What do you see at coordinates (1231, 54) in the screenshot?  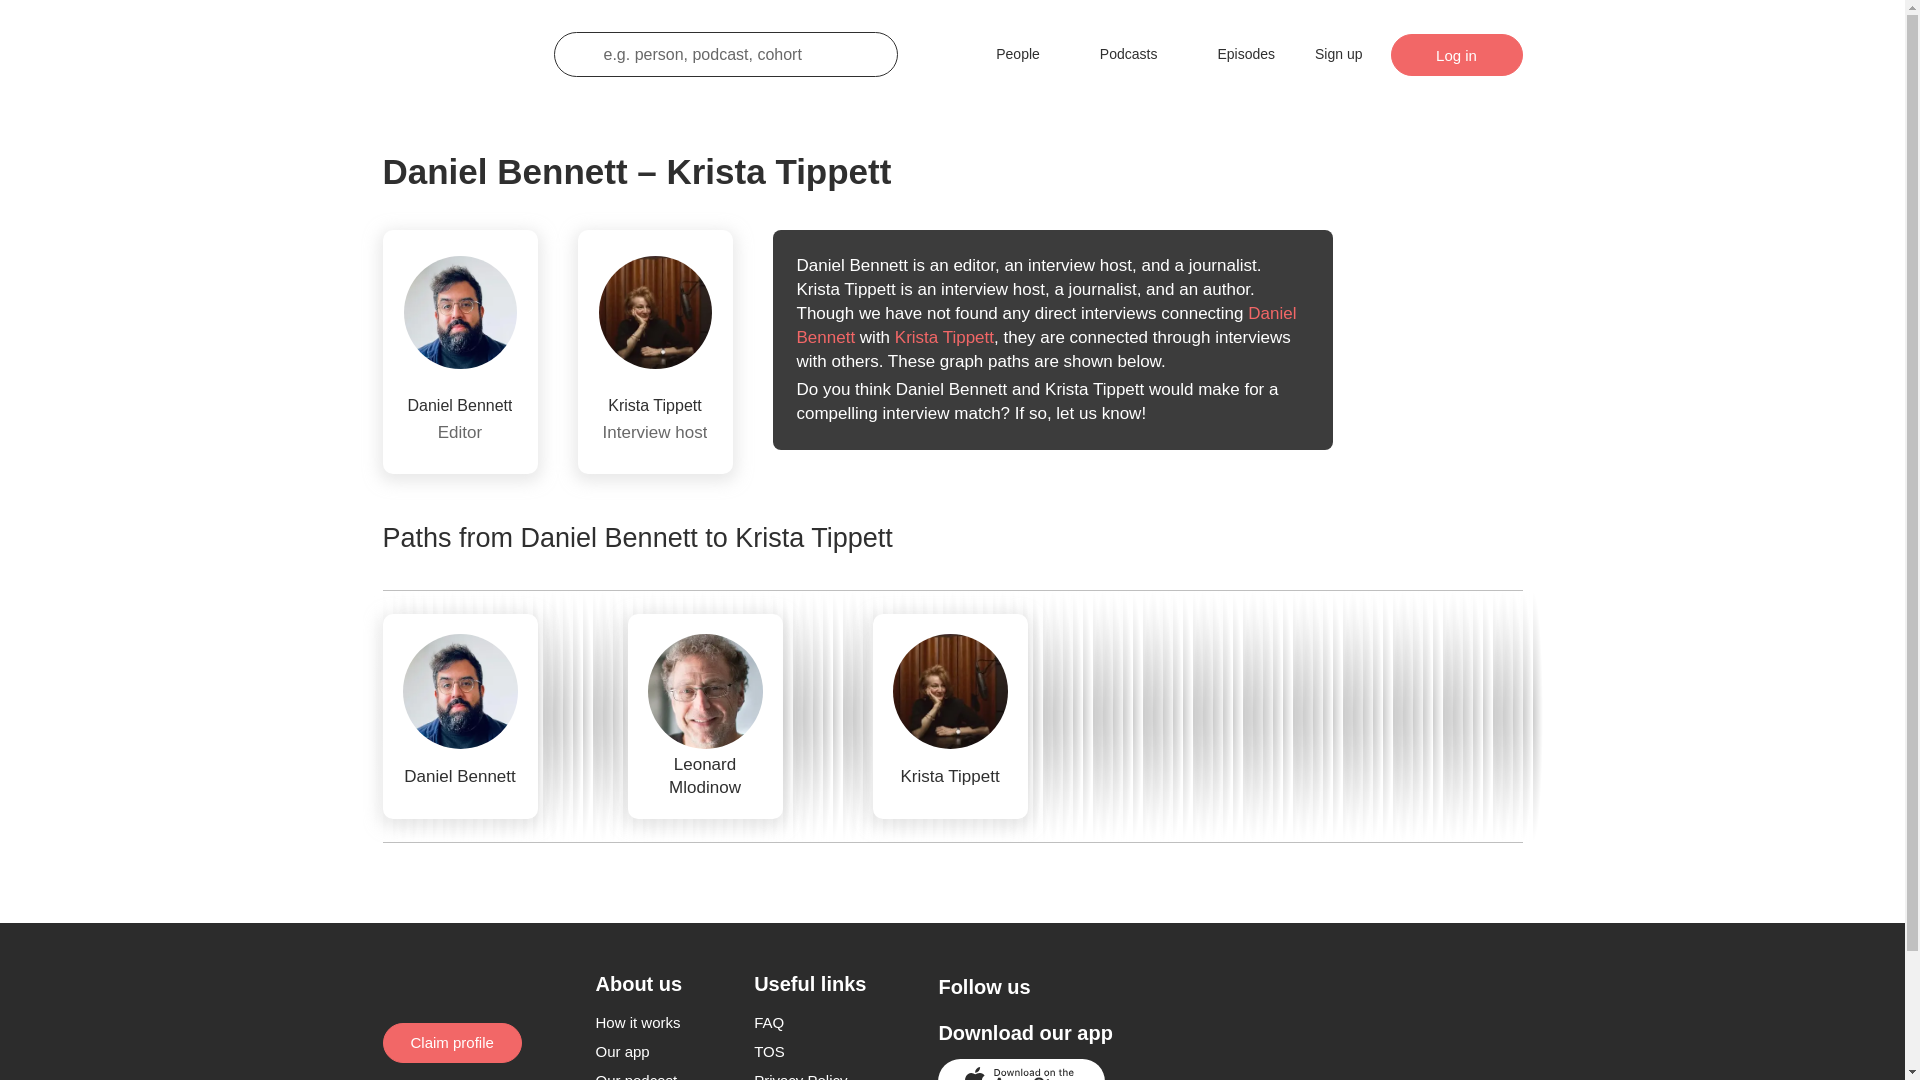 I see `Episodes` at bounding box center [1231, 54].